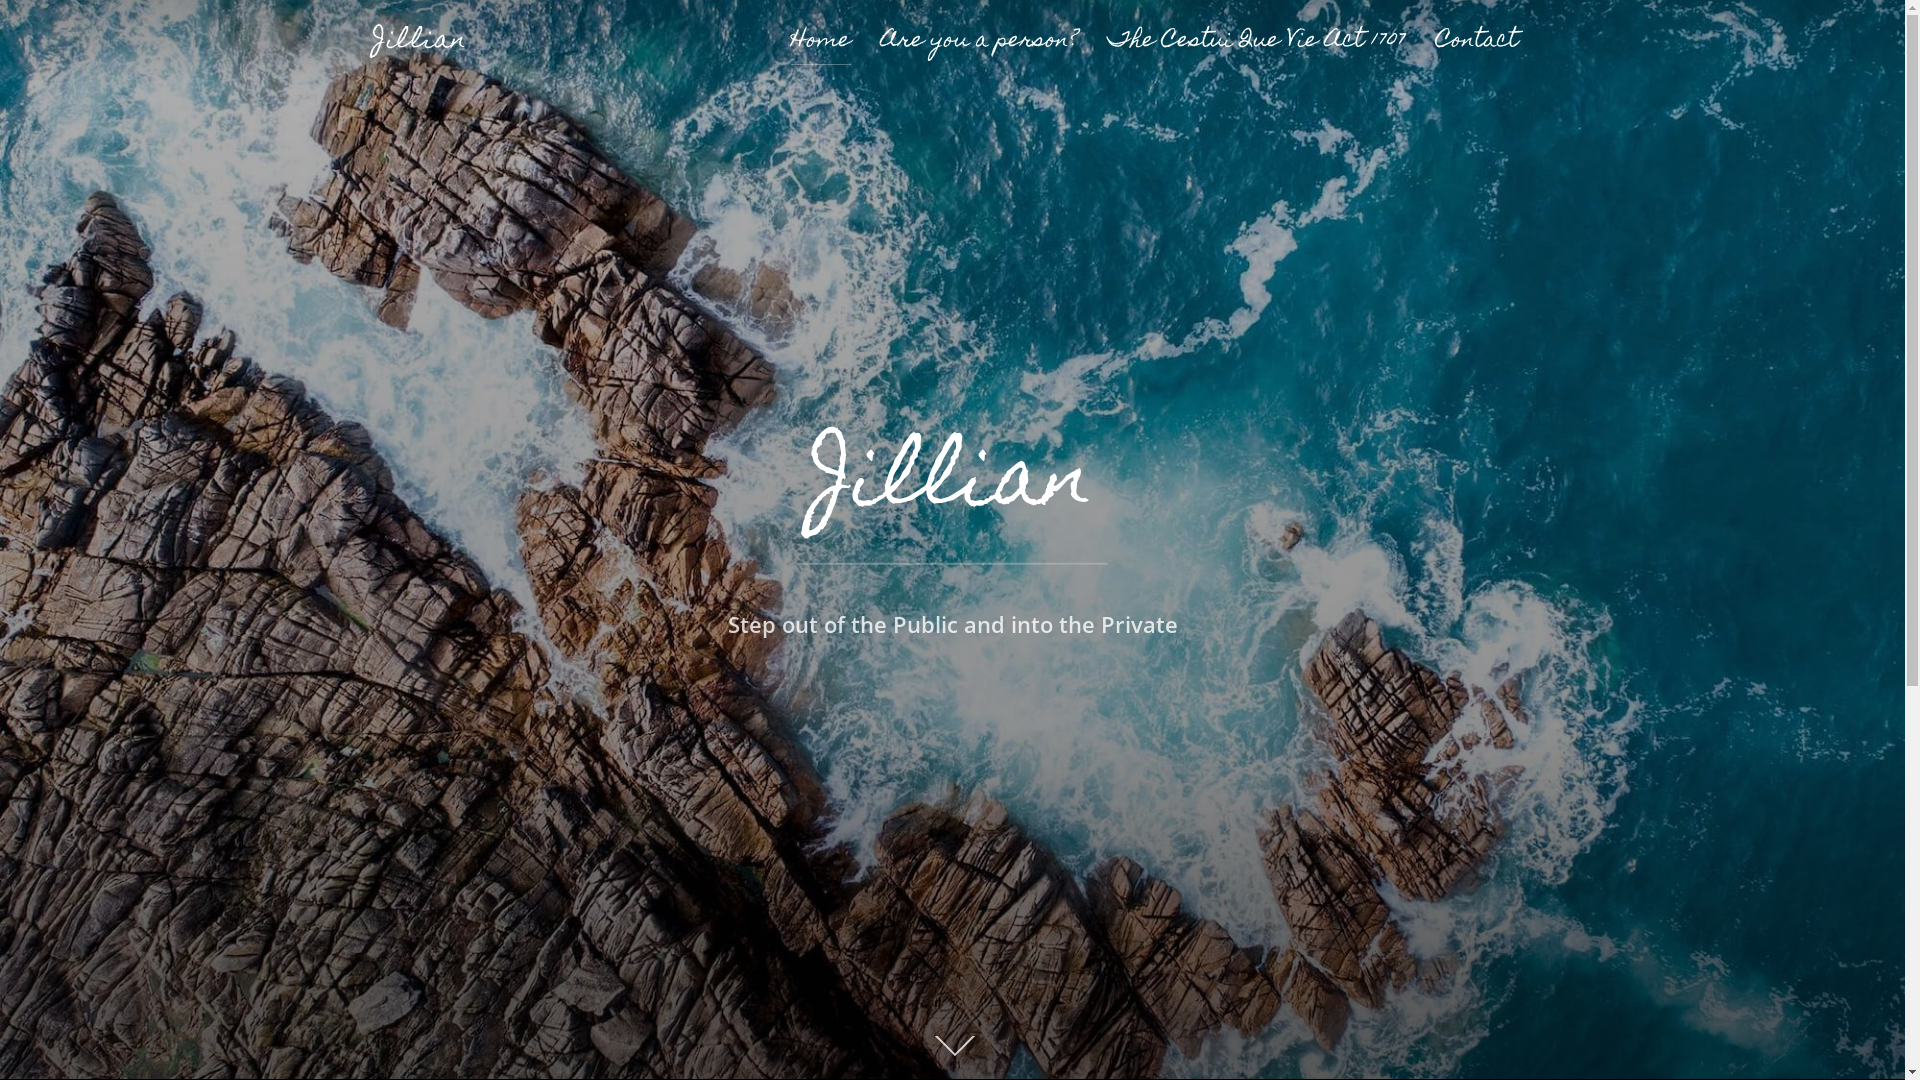  Describe the element at coordinates (419, 42) in the screenshot. I see `Jillian` at that location.